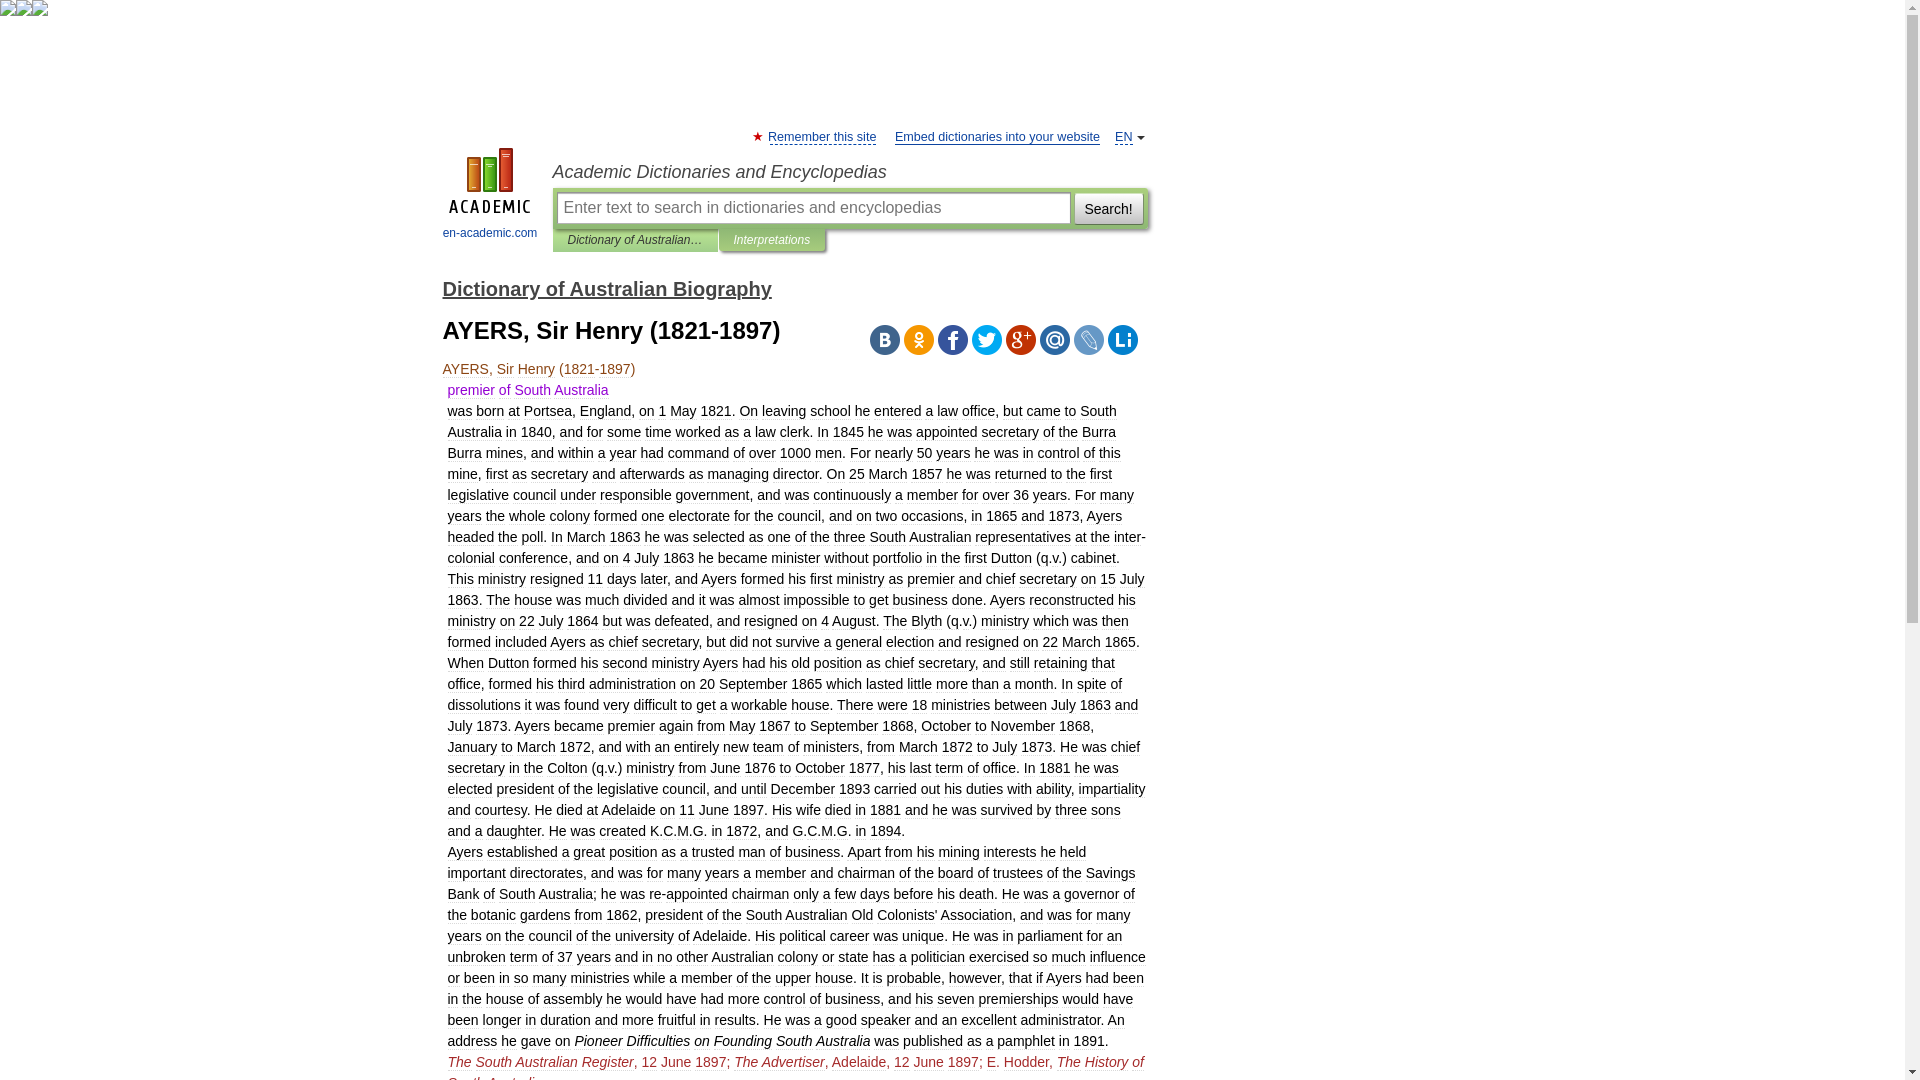  What do you see at coordinates (849, 172) in the screenshot?
I see `Academic Dictionaries and Encyclopedias` at bounding box center [849, 172].